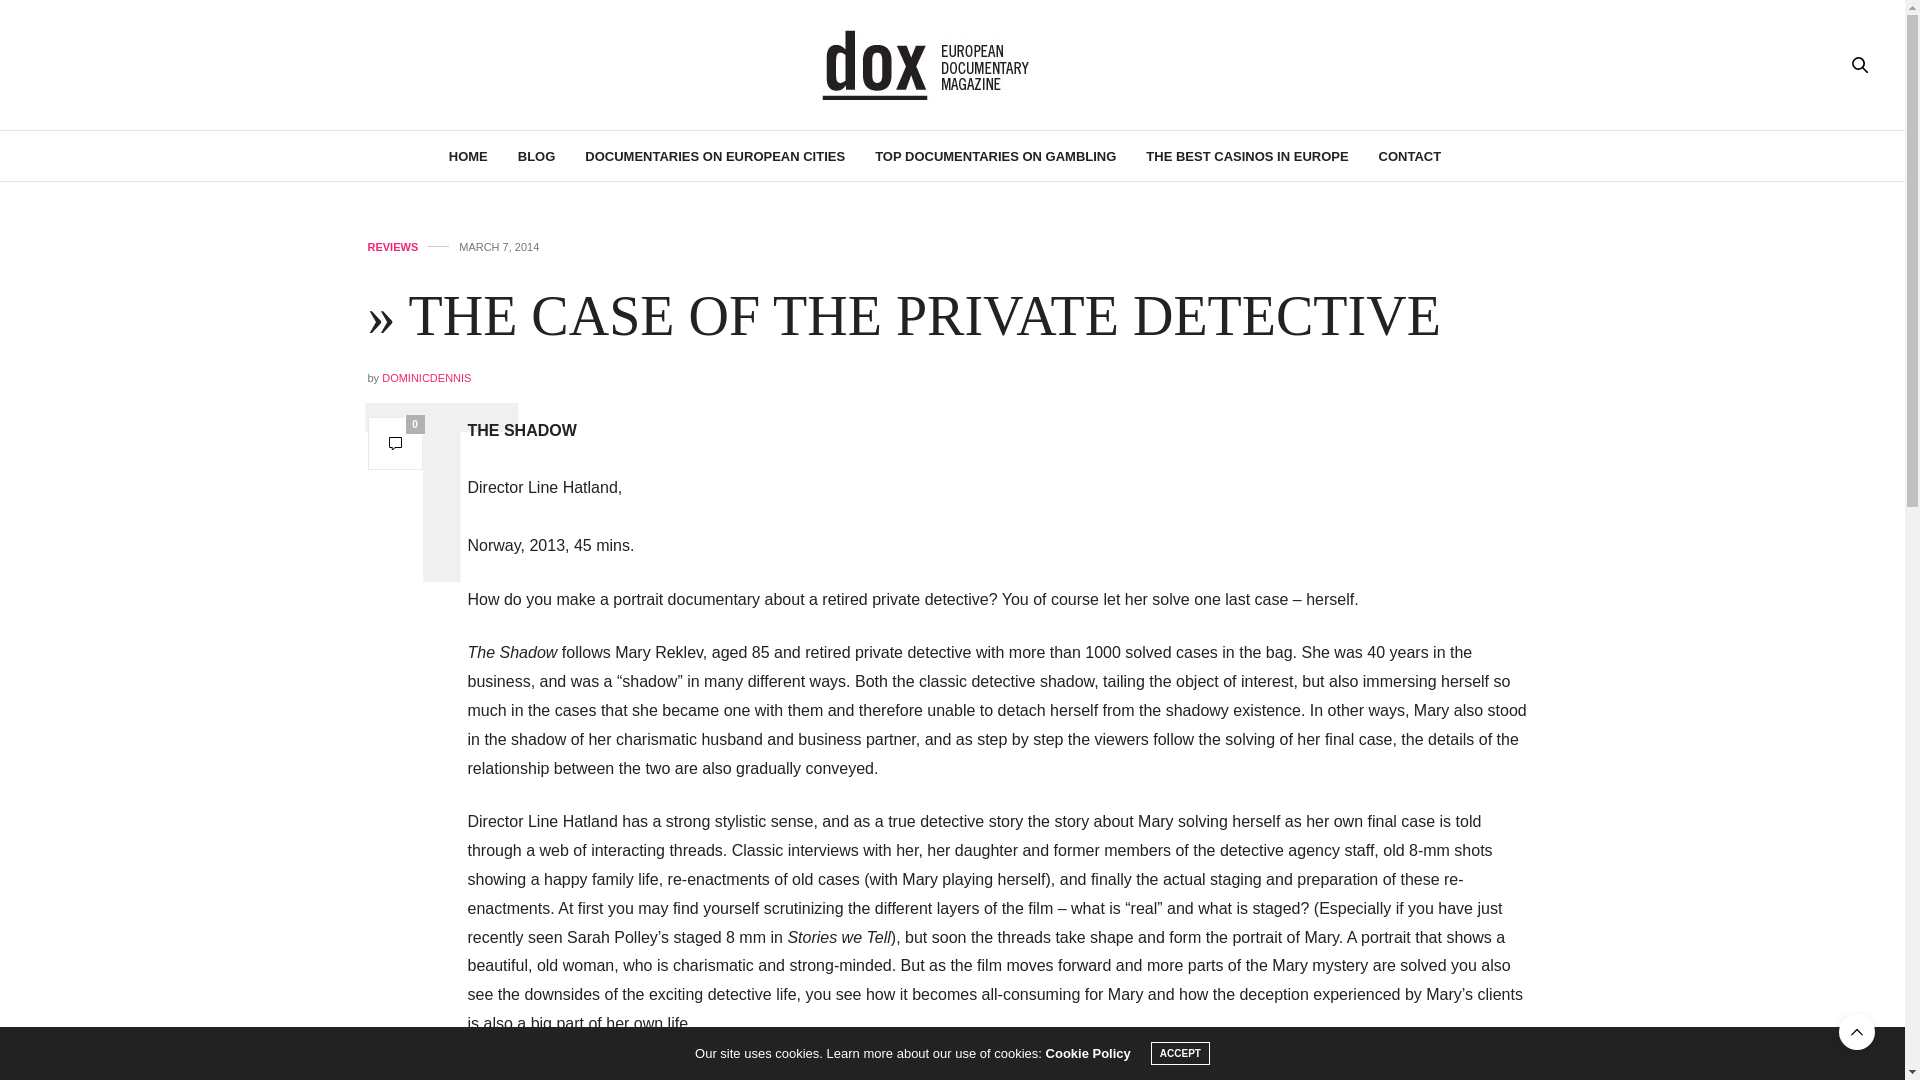 This screenshot has height=1080, width=1920. I want to click on Posts by DominicDennis, so click(426, 378).